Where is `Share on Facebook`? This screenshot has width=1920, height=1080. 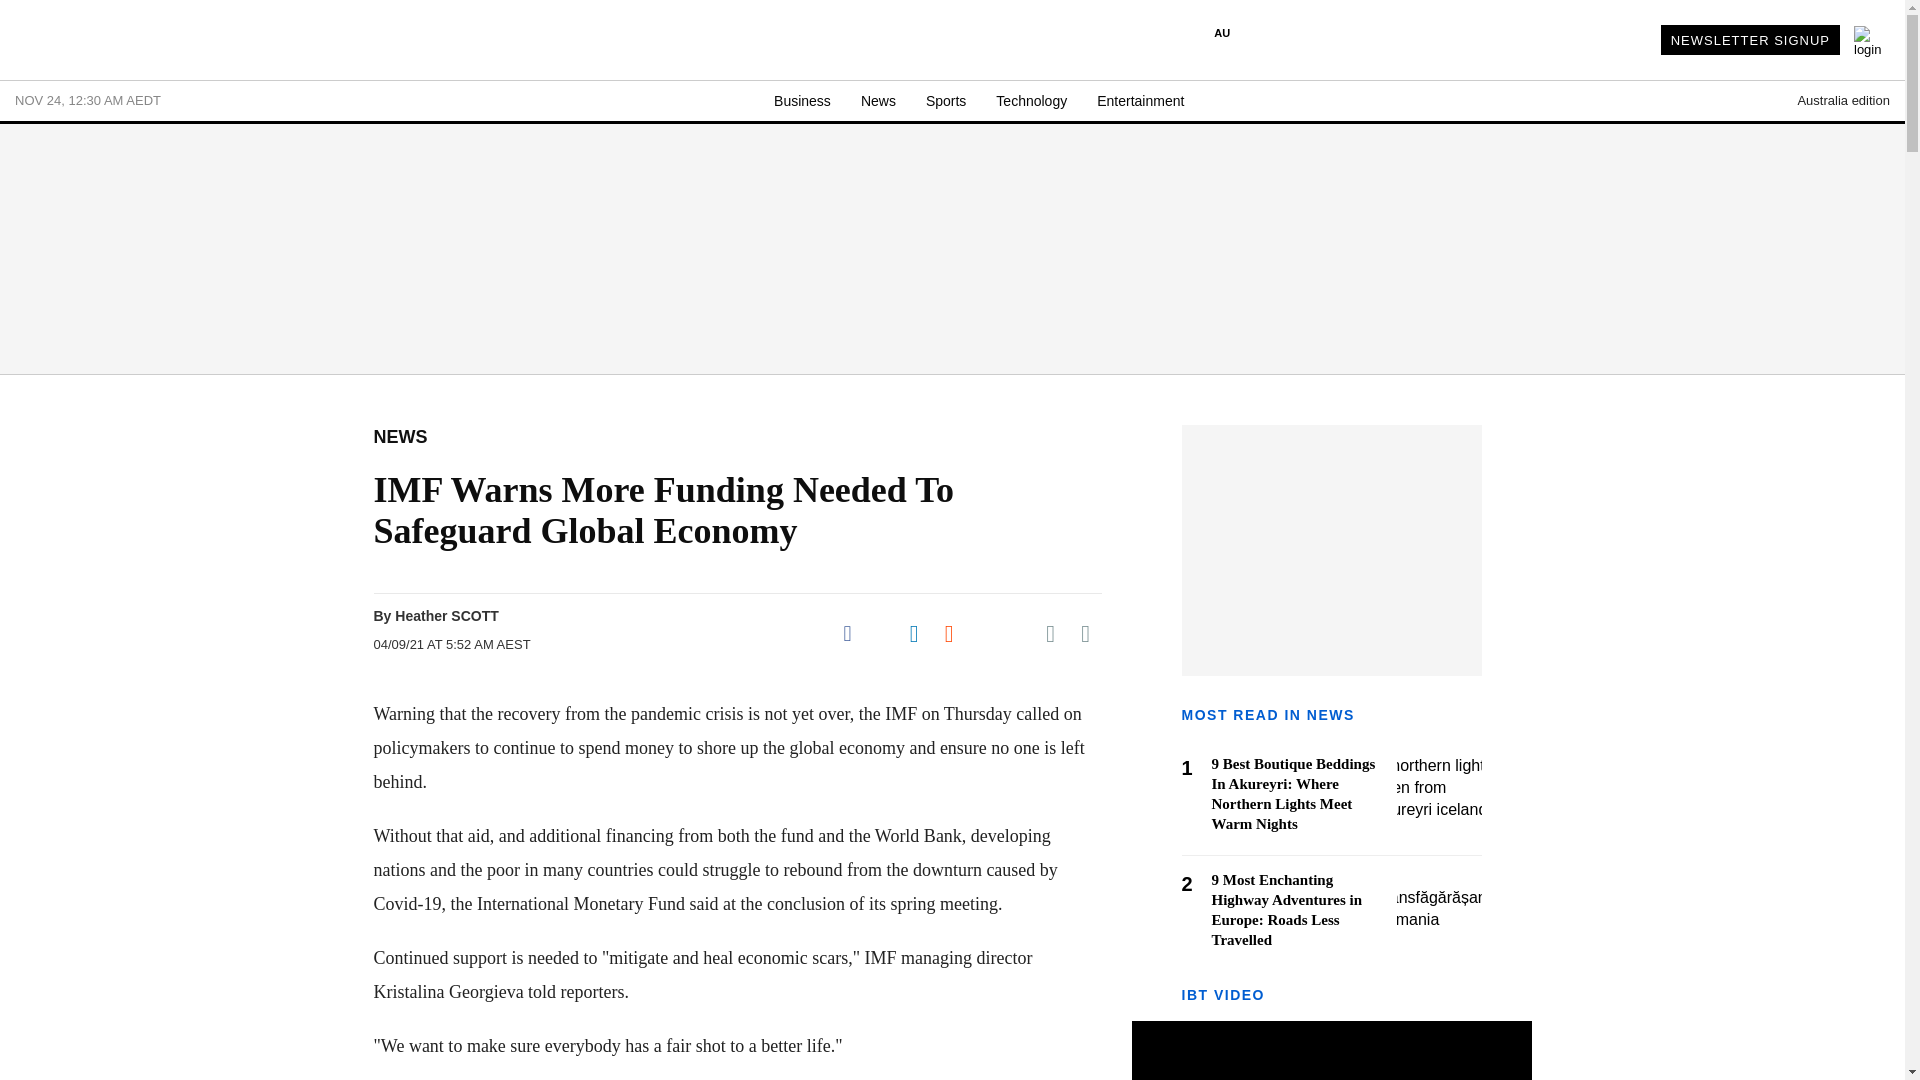
Share on Facebook is located at coordinates (848, 634).